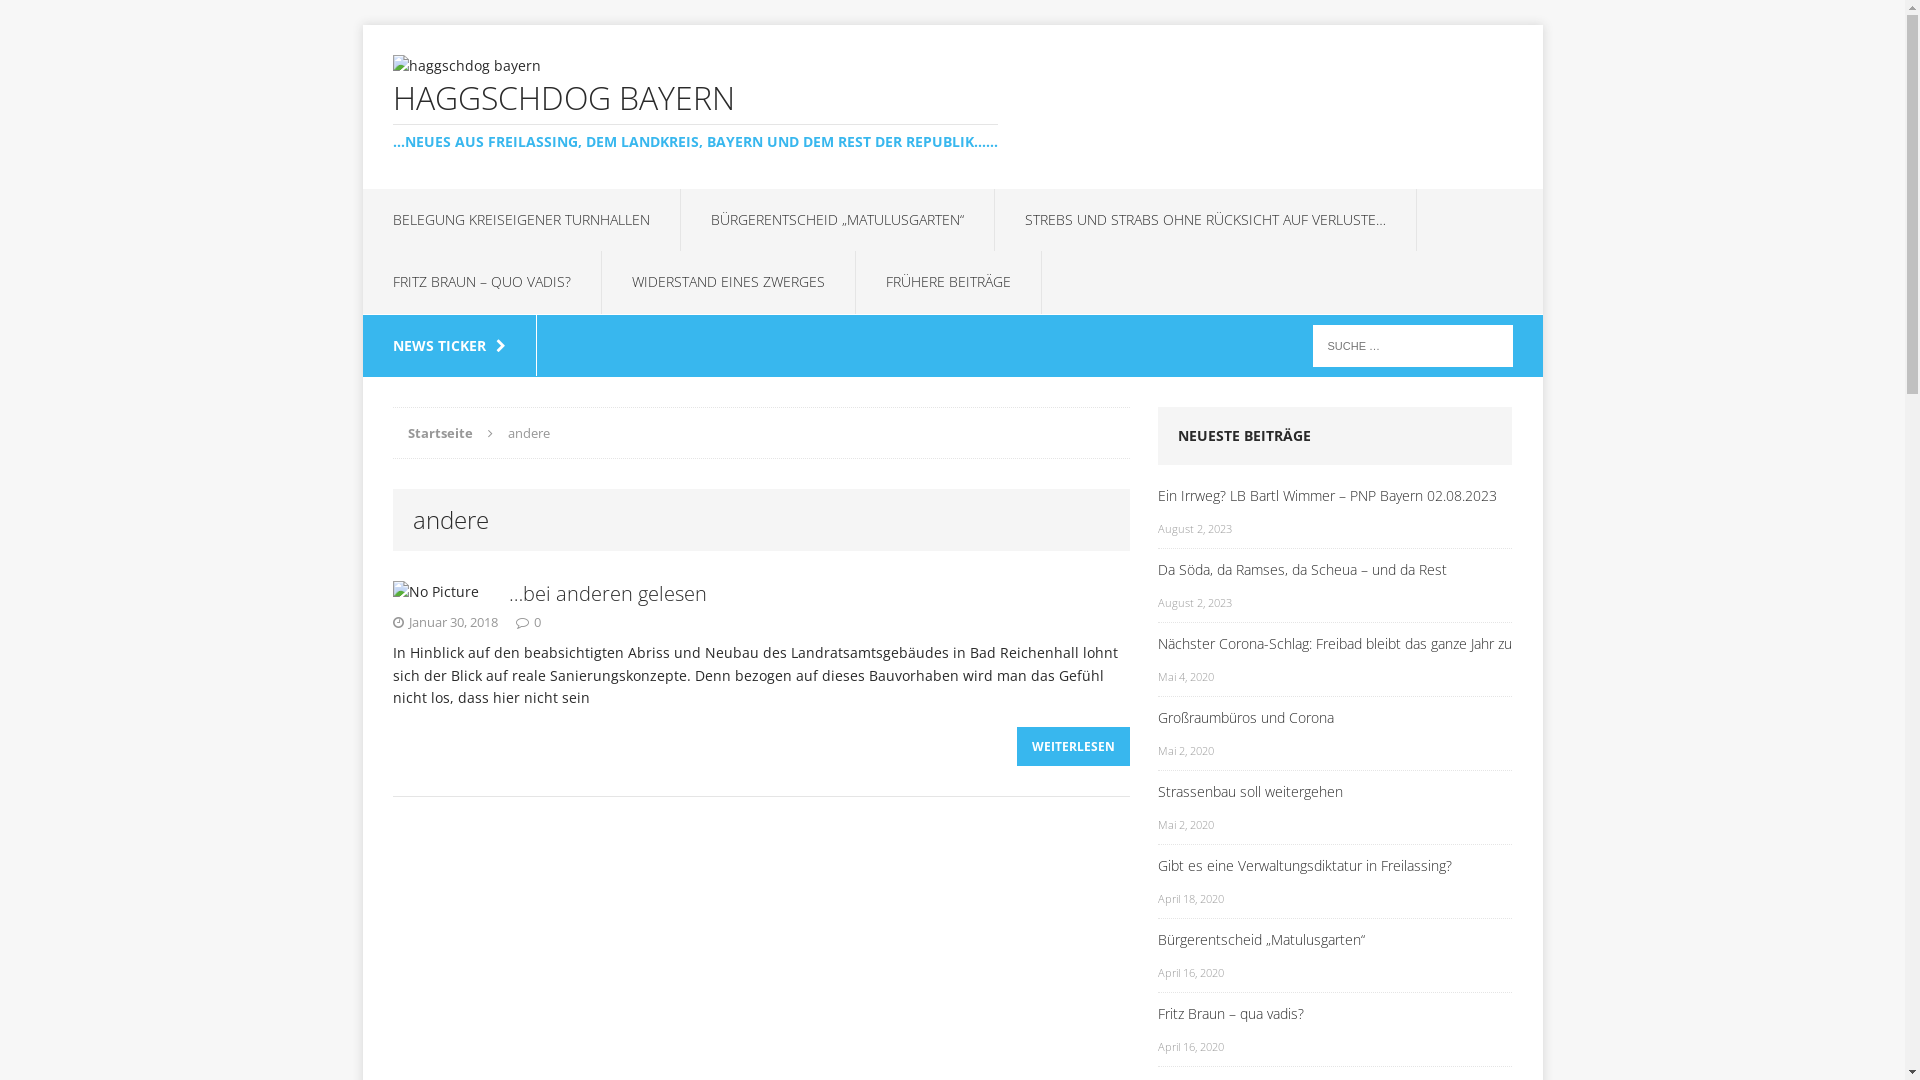  Describe the element at coordinates (1074, 746) in the screenshot. I see `WEITERLESEN` at that location.